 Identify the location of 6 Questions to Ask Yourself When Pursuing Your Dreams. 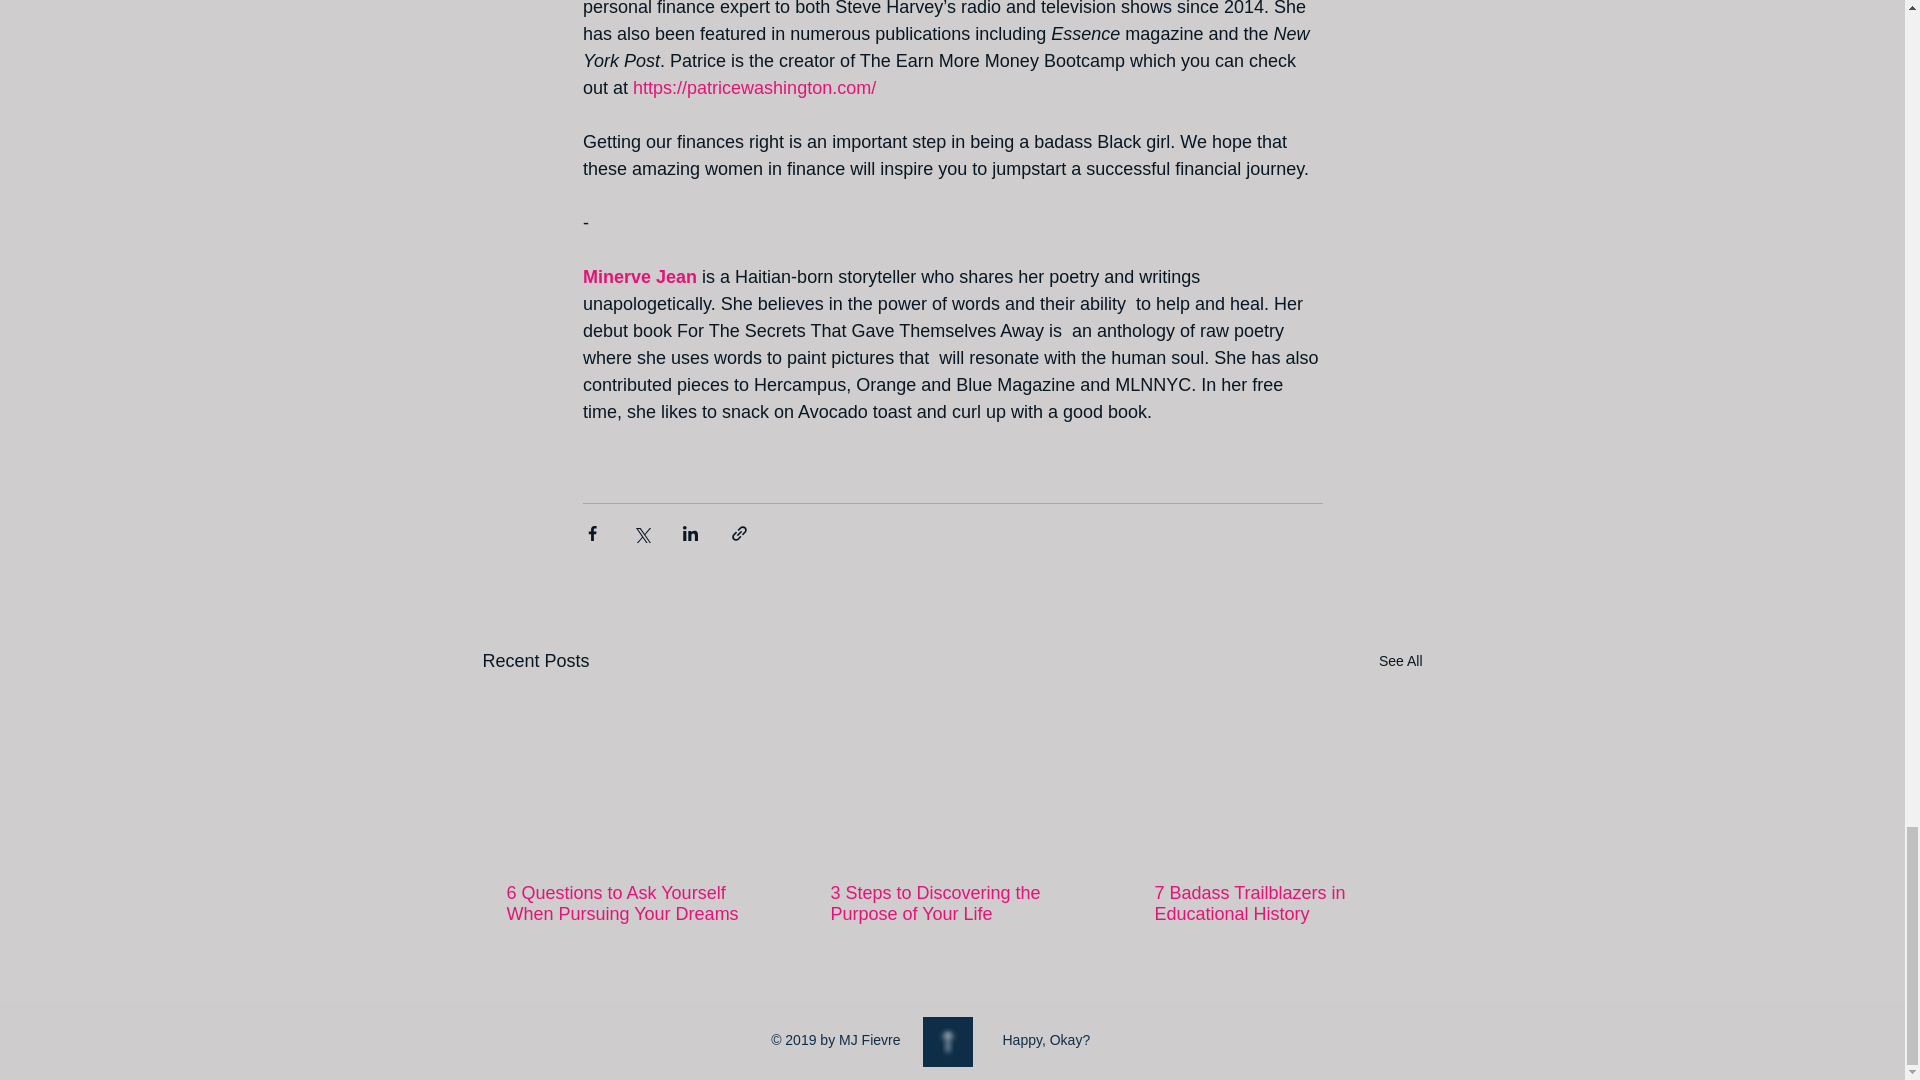
(627, 904).